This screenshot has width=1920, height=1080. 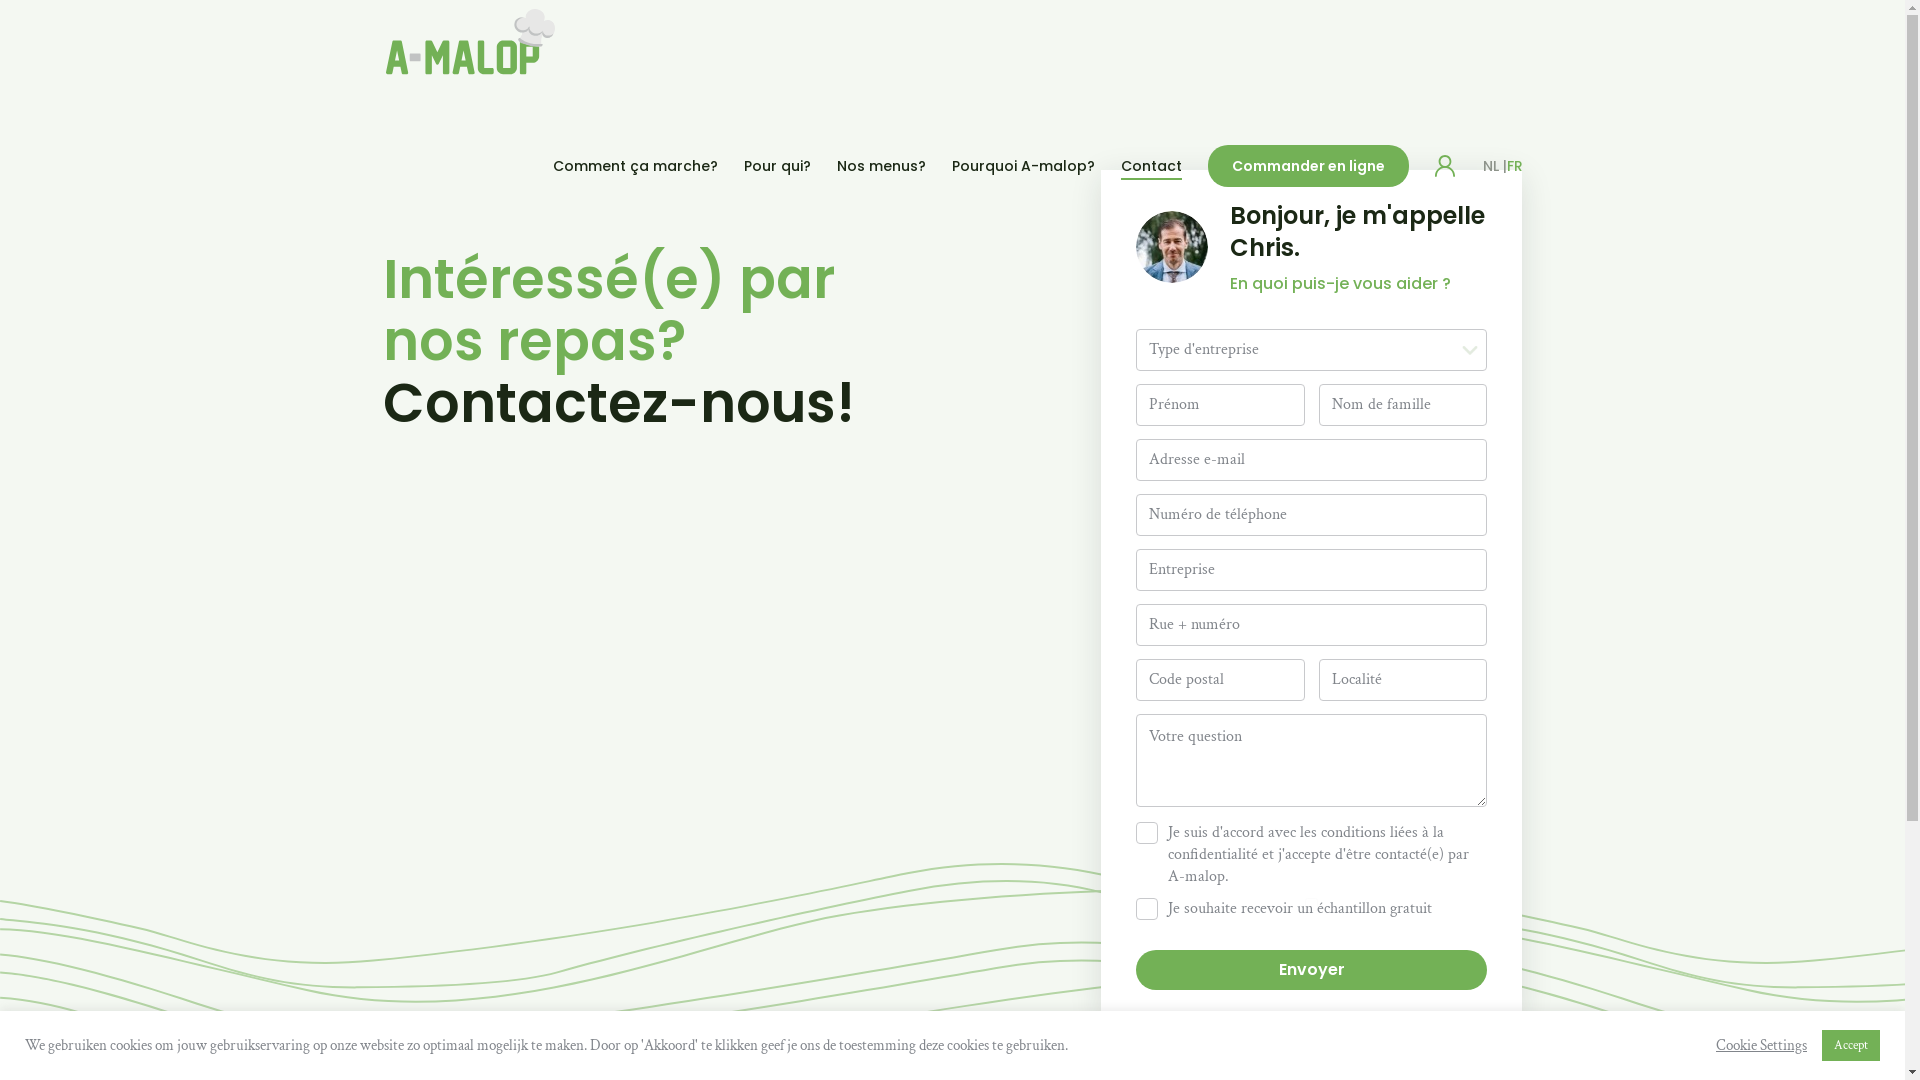 I want to click on A-Malop, so click(x=468, y=42).